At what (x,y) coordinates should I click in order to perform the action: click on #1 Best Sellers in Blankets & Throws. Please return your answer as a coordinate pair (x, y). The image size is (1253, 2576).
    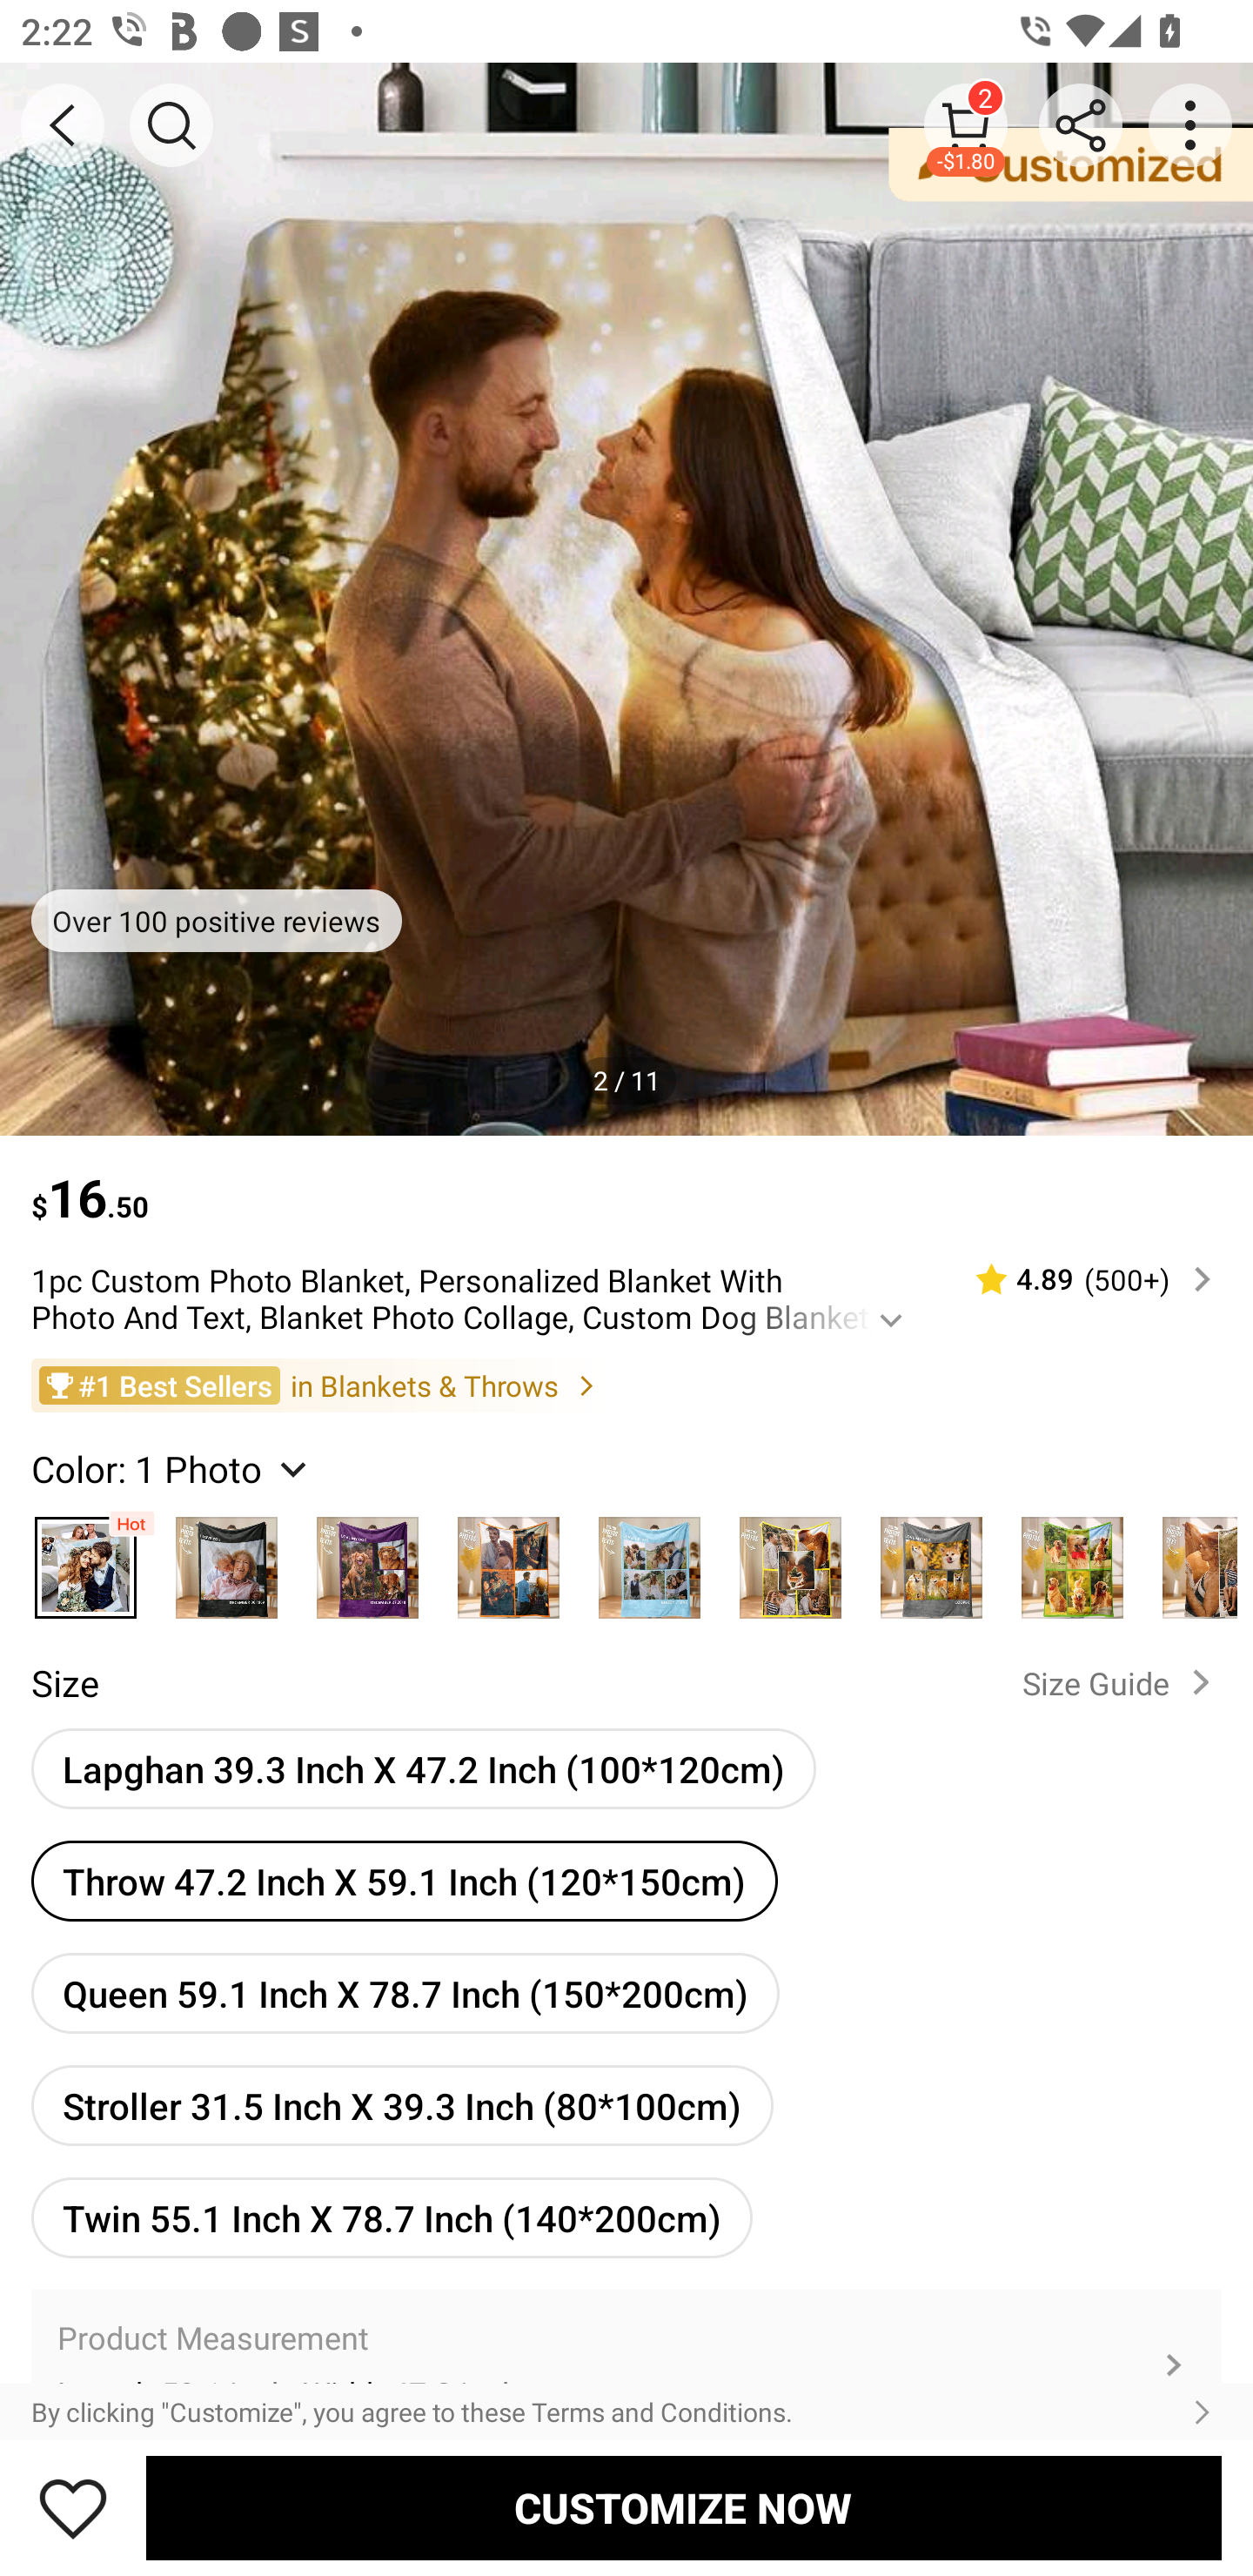
    Looking at the image, I should click on (626, 1384).